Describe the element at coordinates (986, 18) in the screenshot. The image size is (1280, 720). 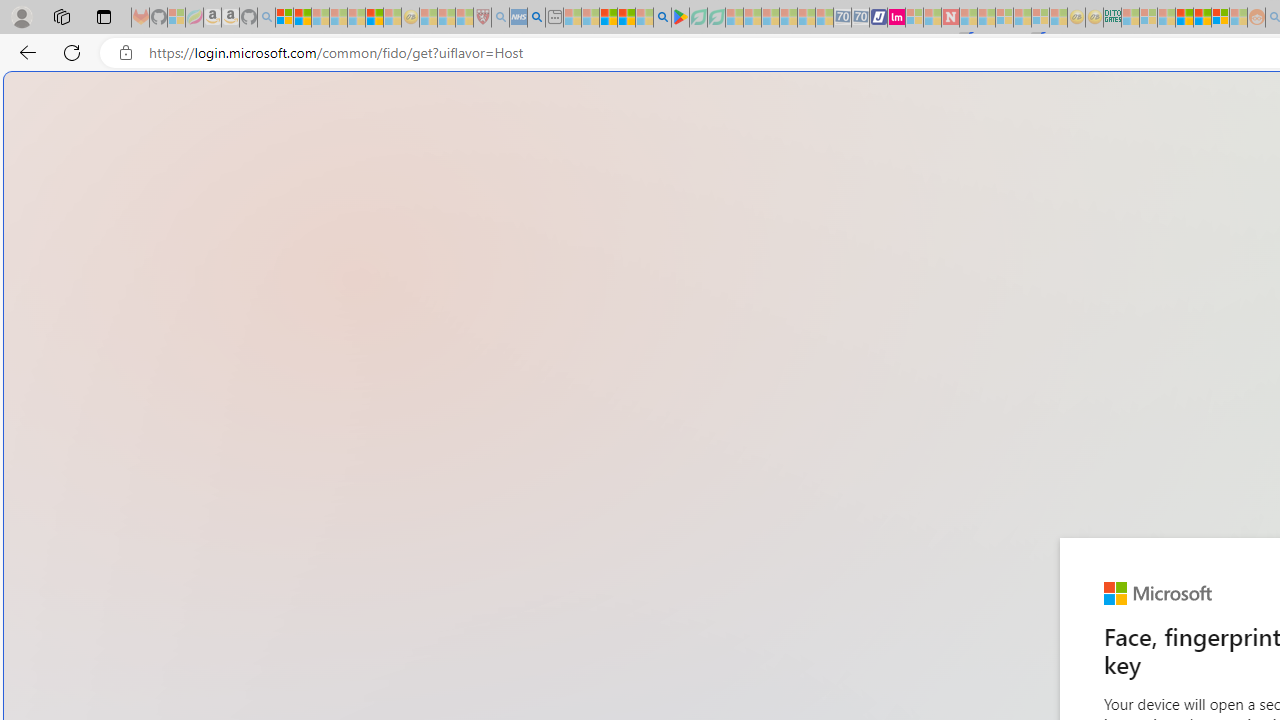
I see `14 Common Myths Debunked By Scientific Facts - Sleeping` at that location.